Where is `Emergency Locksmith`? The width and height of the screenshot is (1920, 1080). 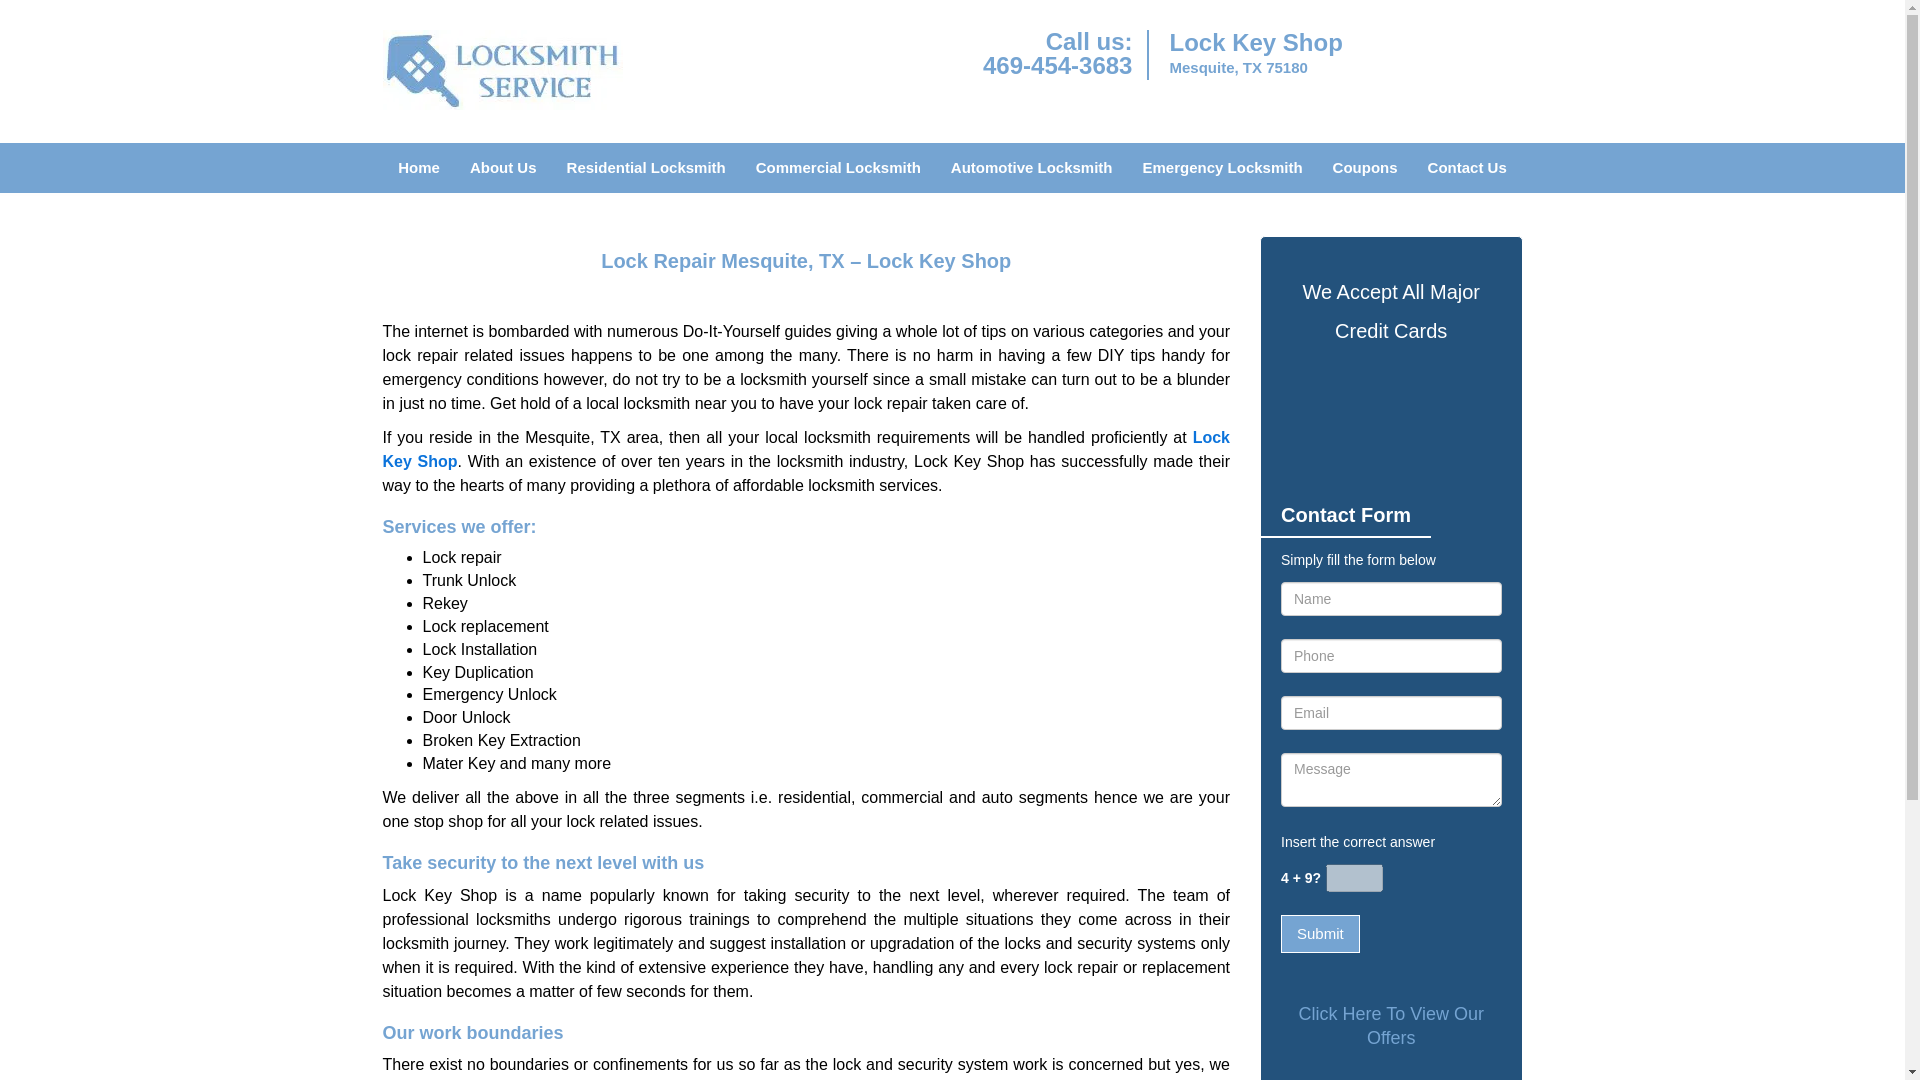 Emergency Locksmith is located at coordinates (1222, 168).